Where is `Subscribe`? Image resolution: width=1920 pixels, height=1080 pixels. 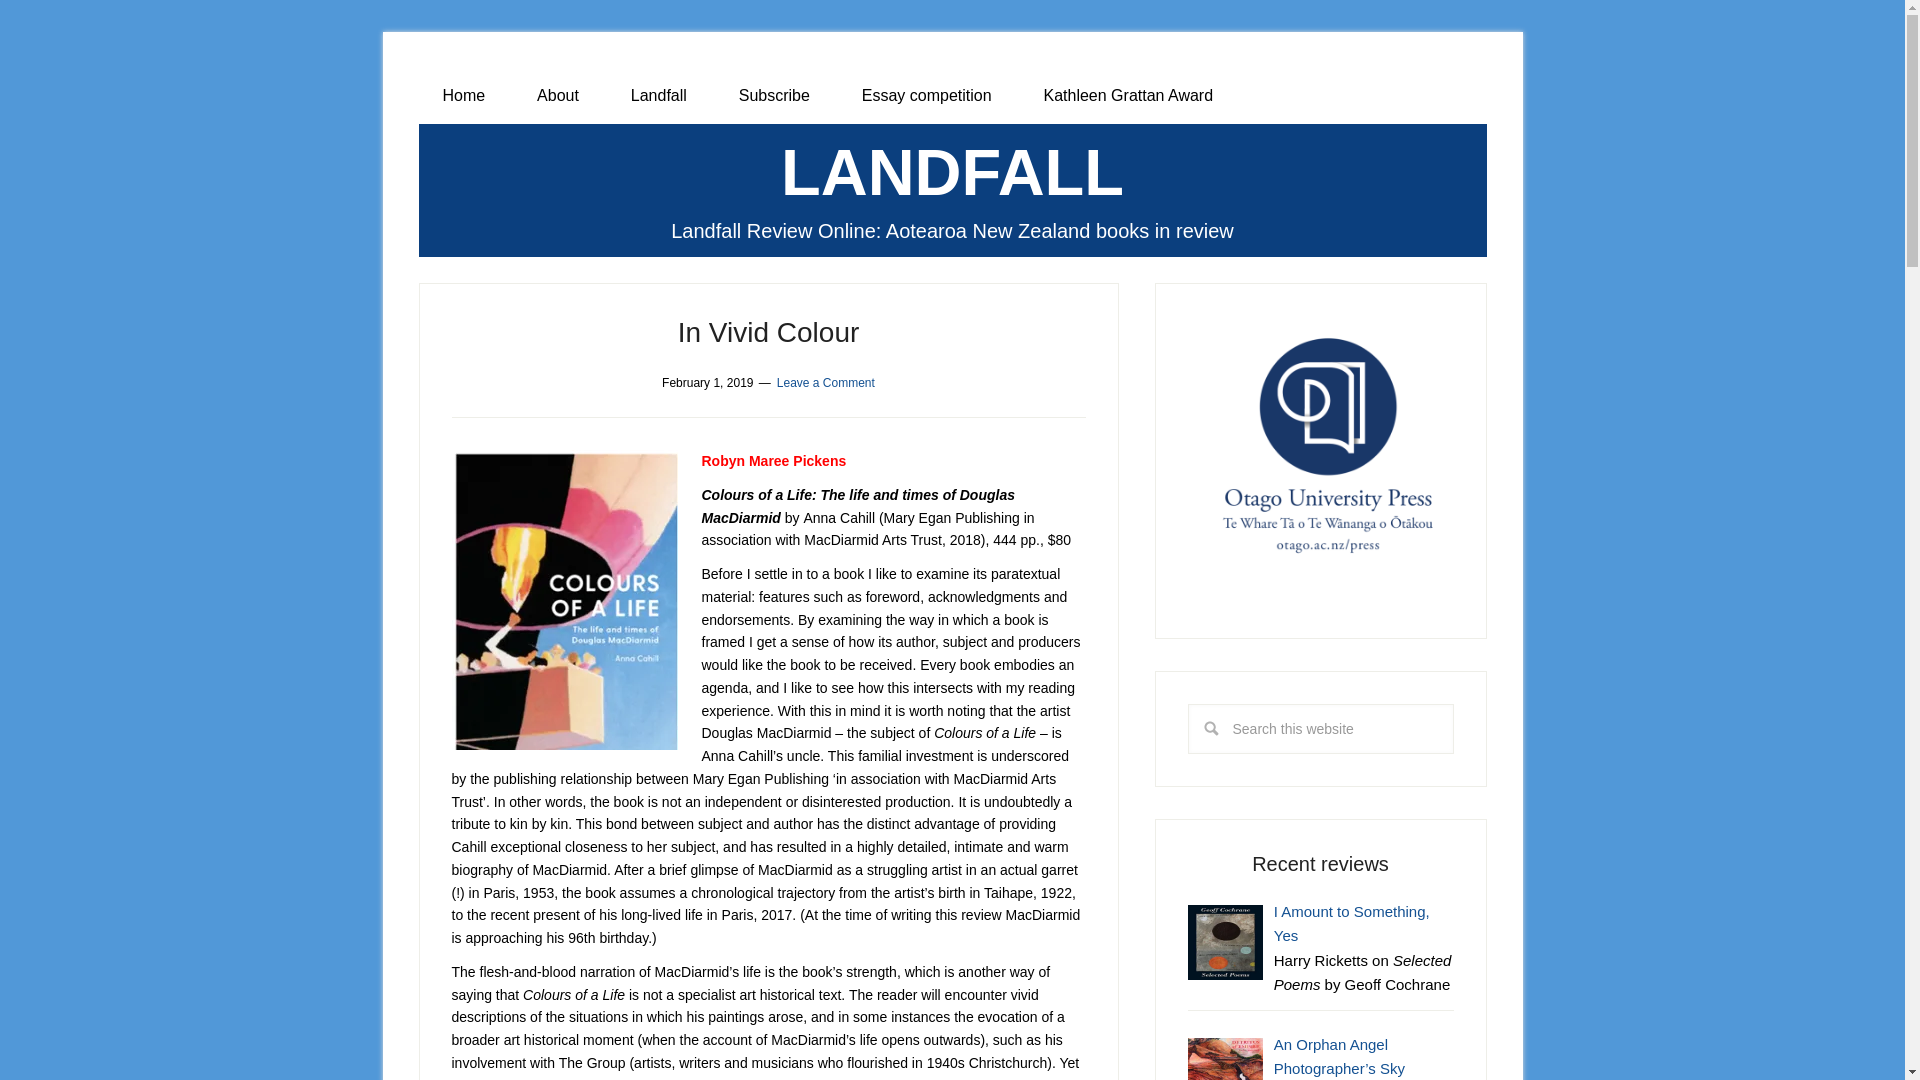
Subscribe is located at coordinates (774, 96).